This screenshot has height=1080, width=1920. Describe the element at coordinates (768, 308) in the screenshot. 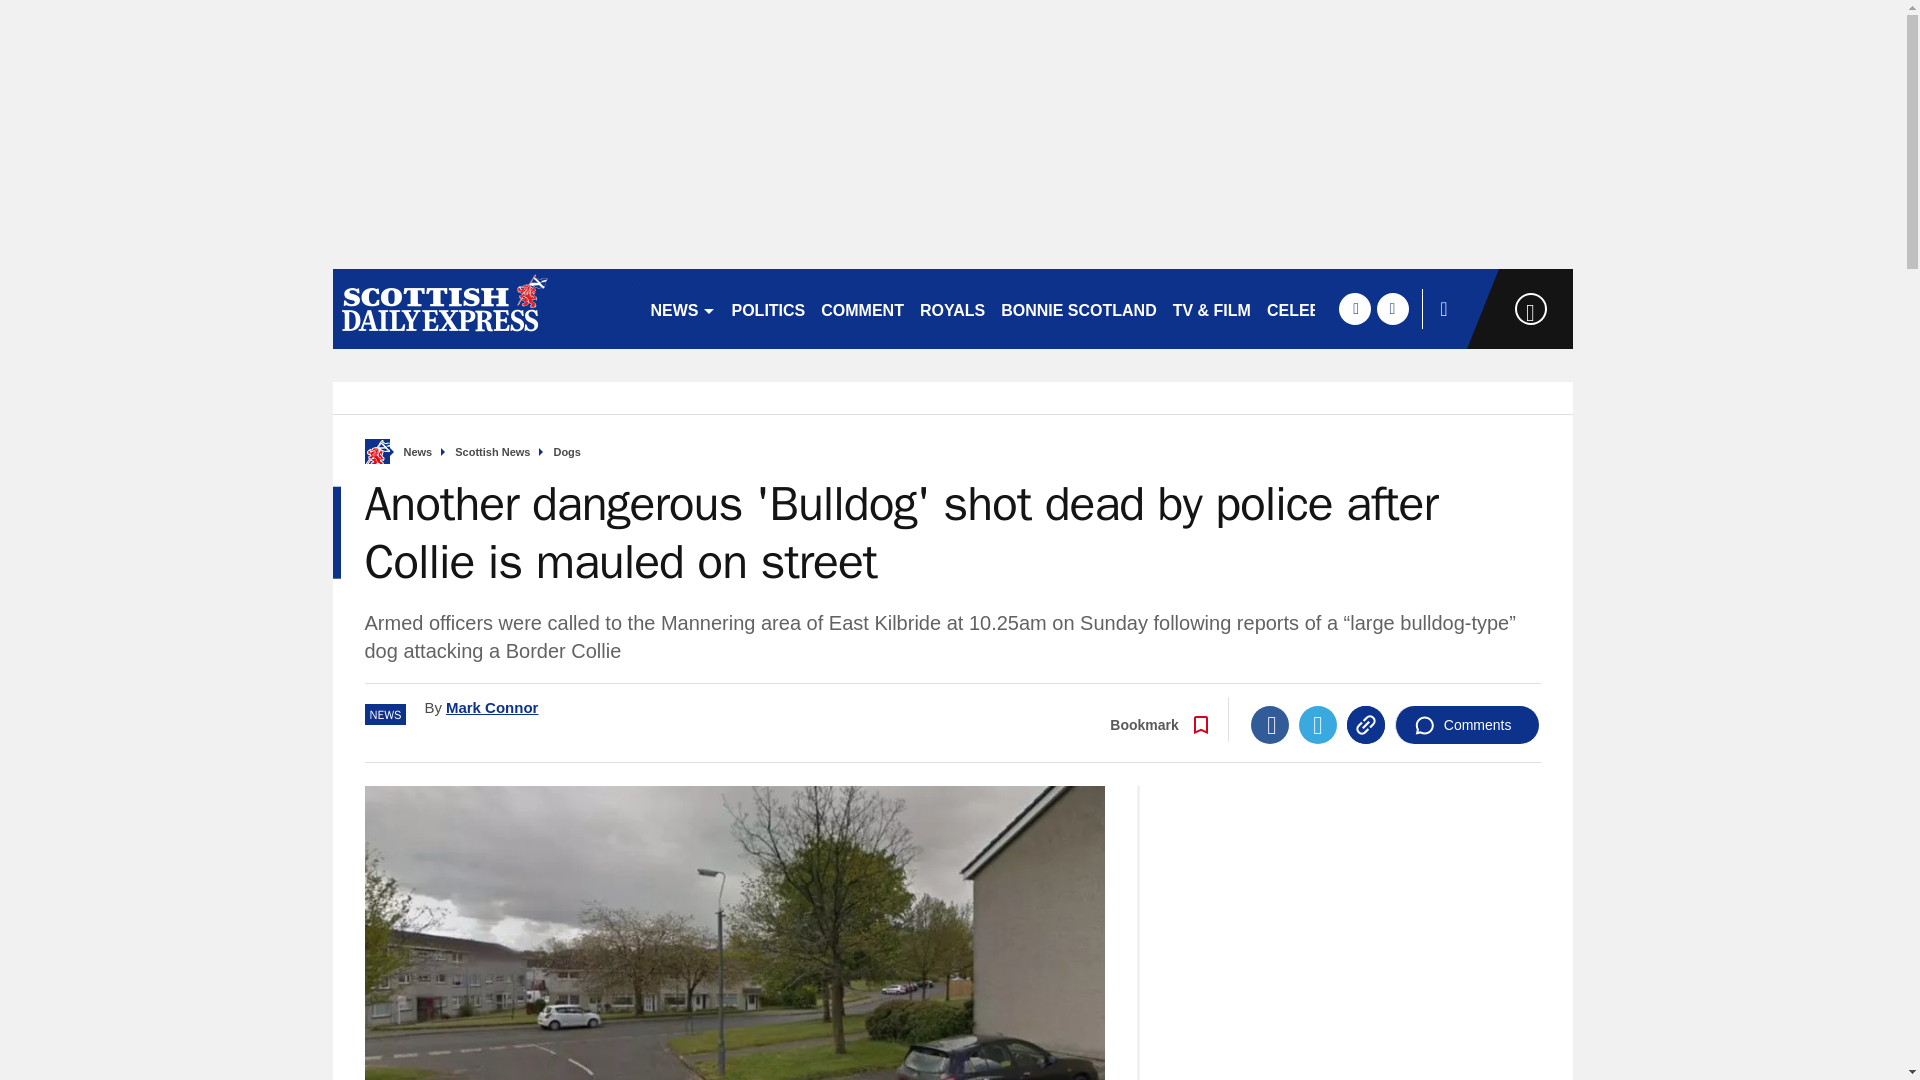

I see `POLITICS` at that location.